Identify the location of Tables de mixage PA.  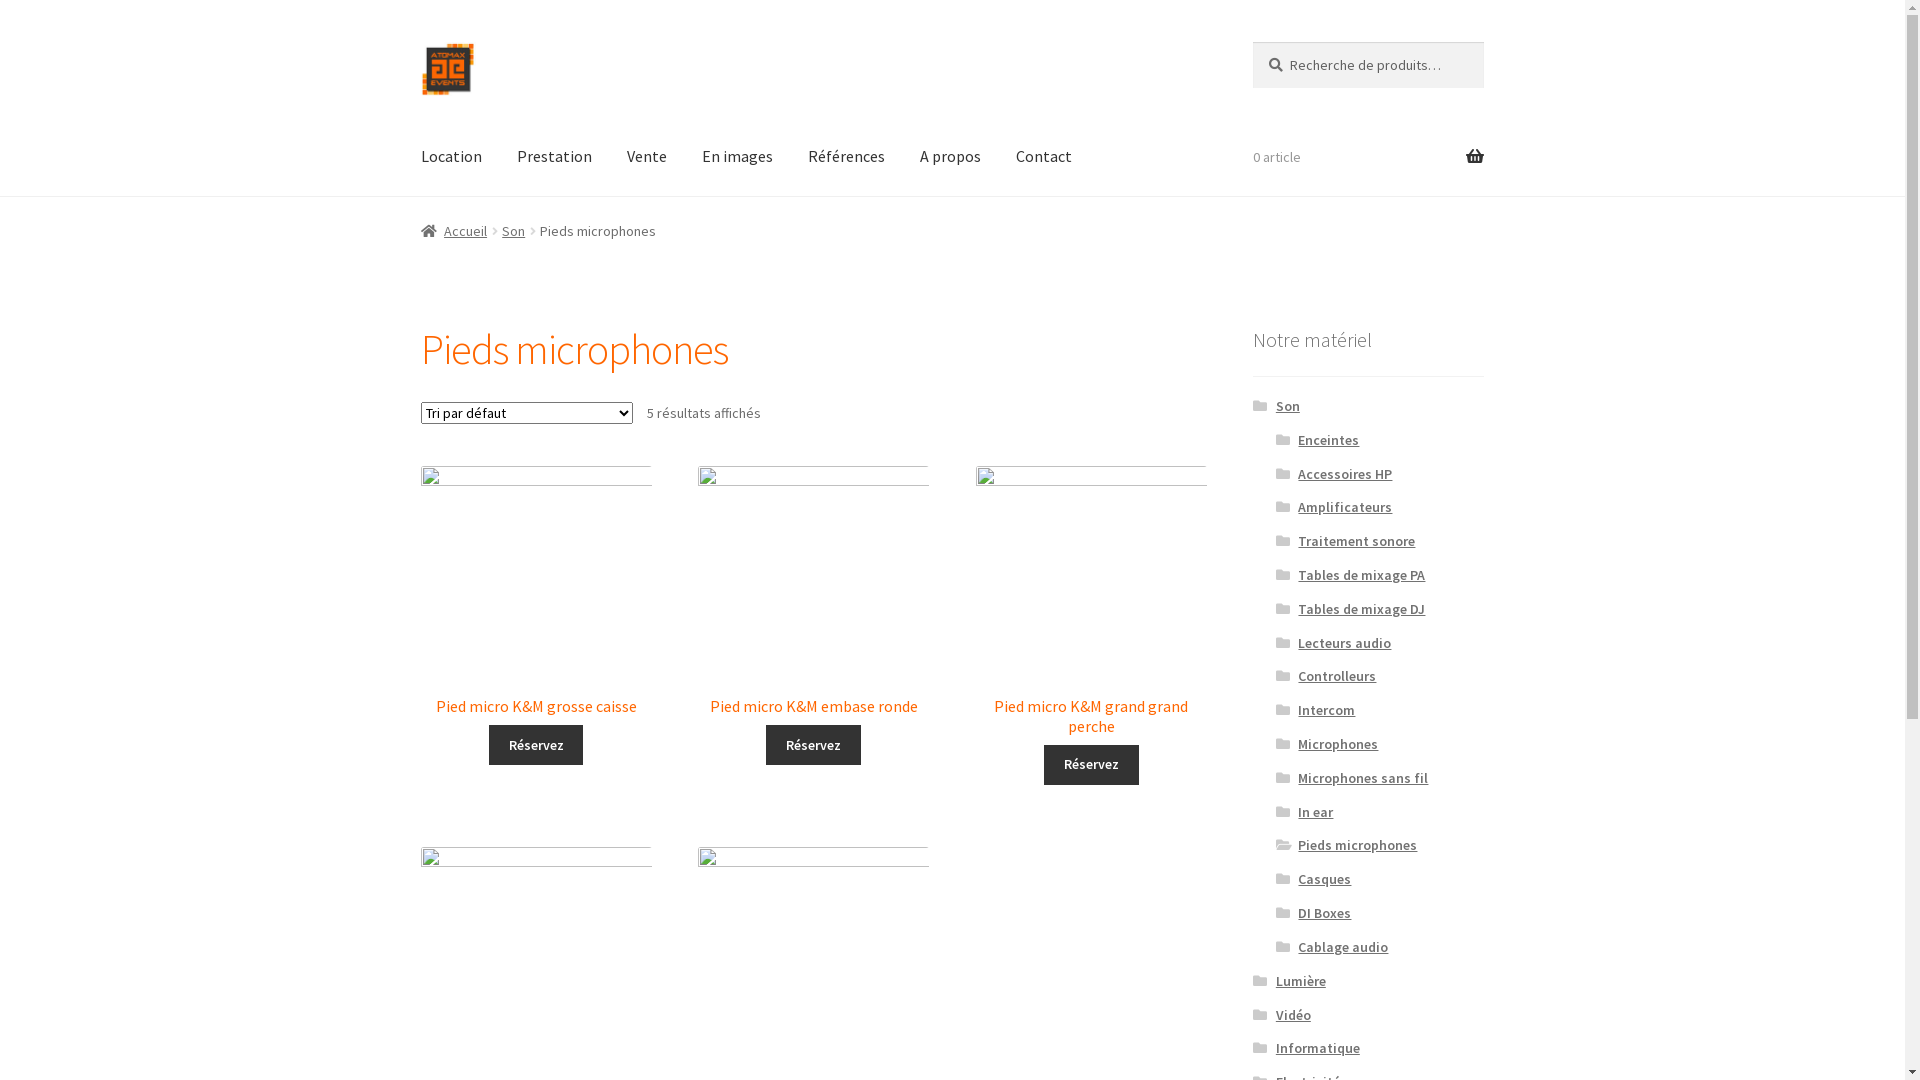
(1362, 575).